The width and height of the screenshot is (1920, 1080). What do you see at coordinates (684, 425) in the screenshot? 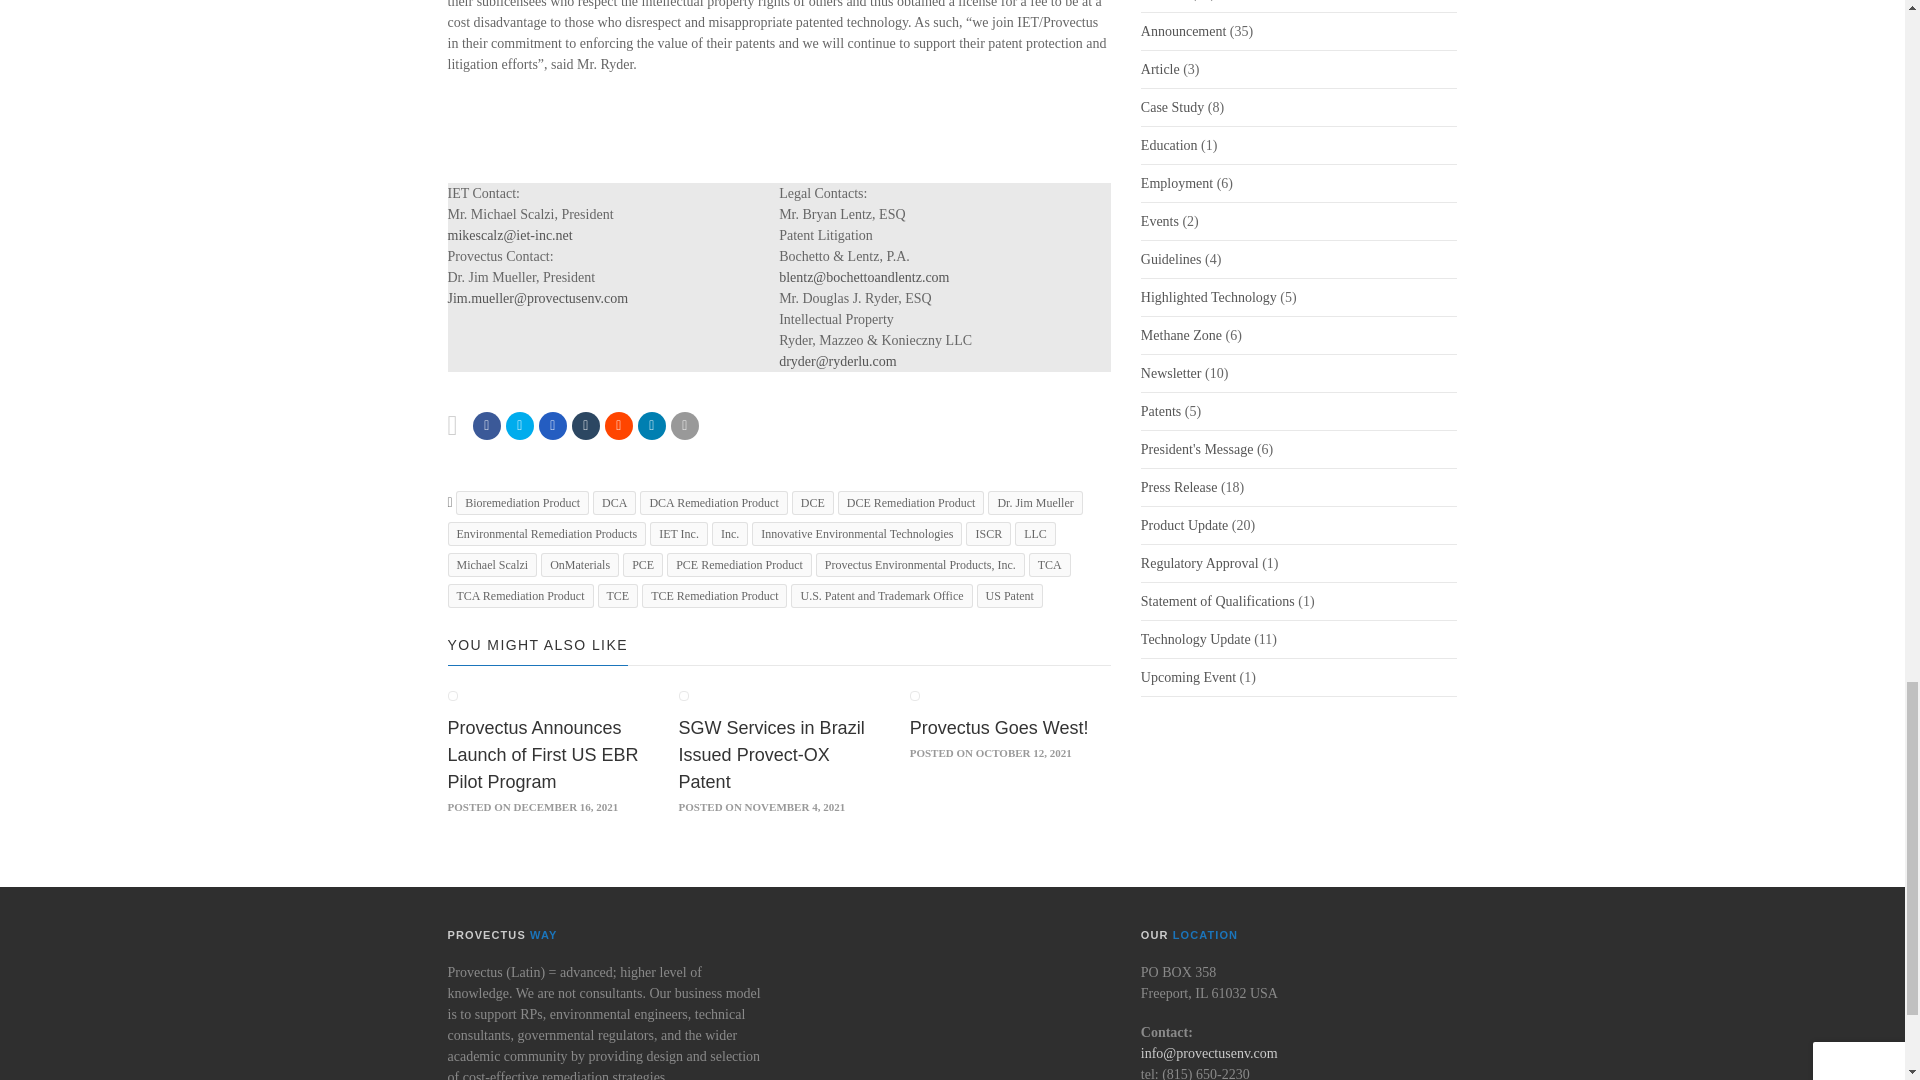
I see `Email` at bounding box center [684, 425].